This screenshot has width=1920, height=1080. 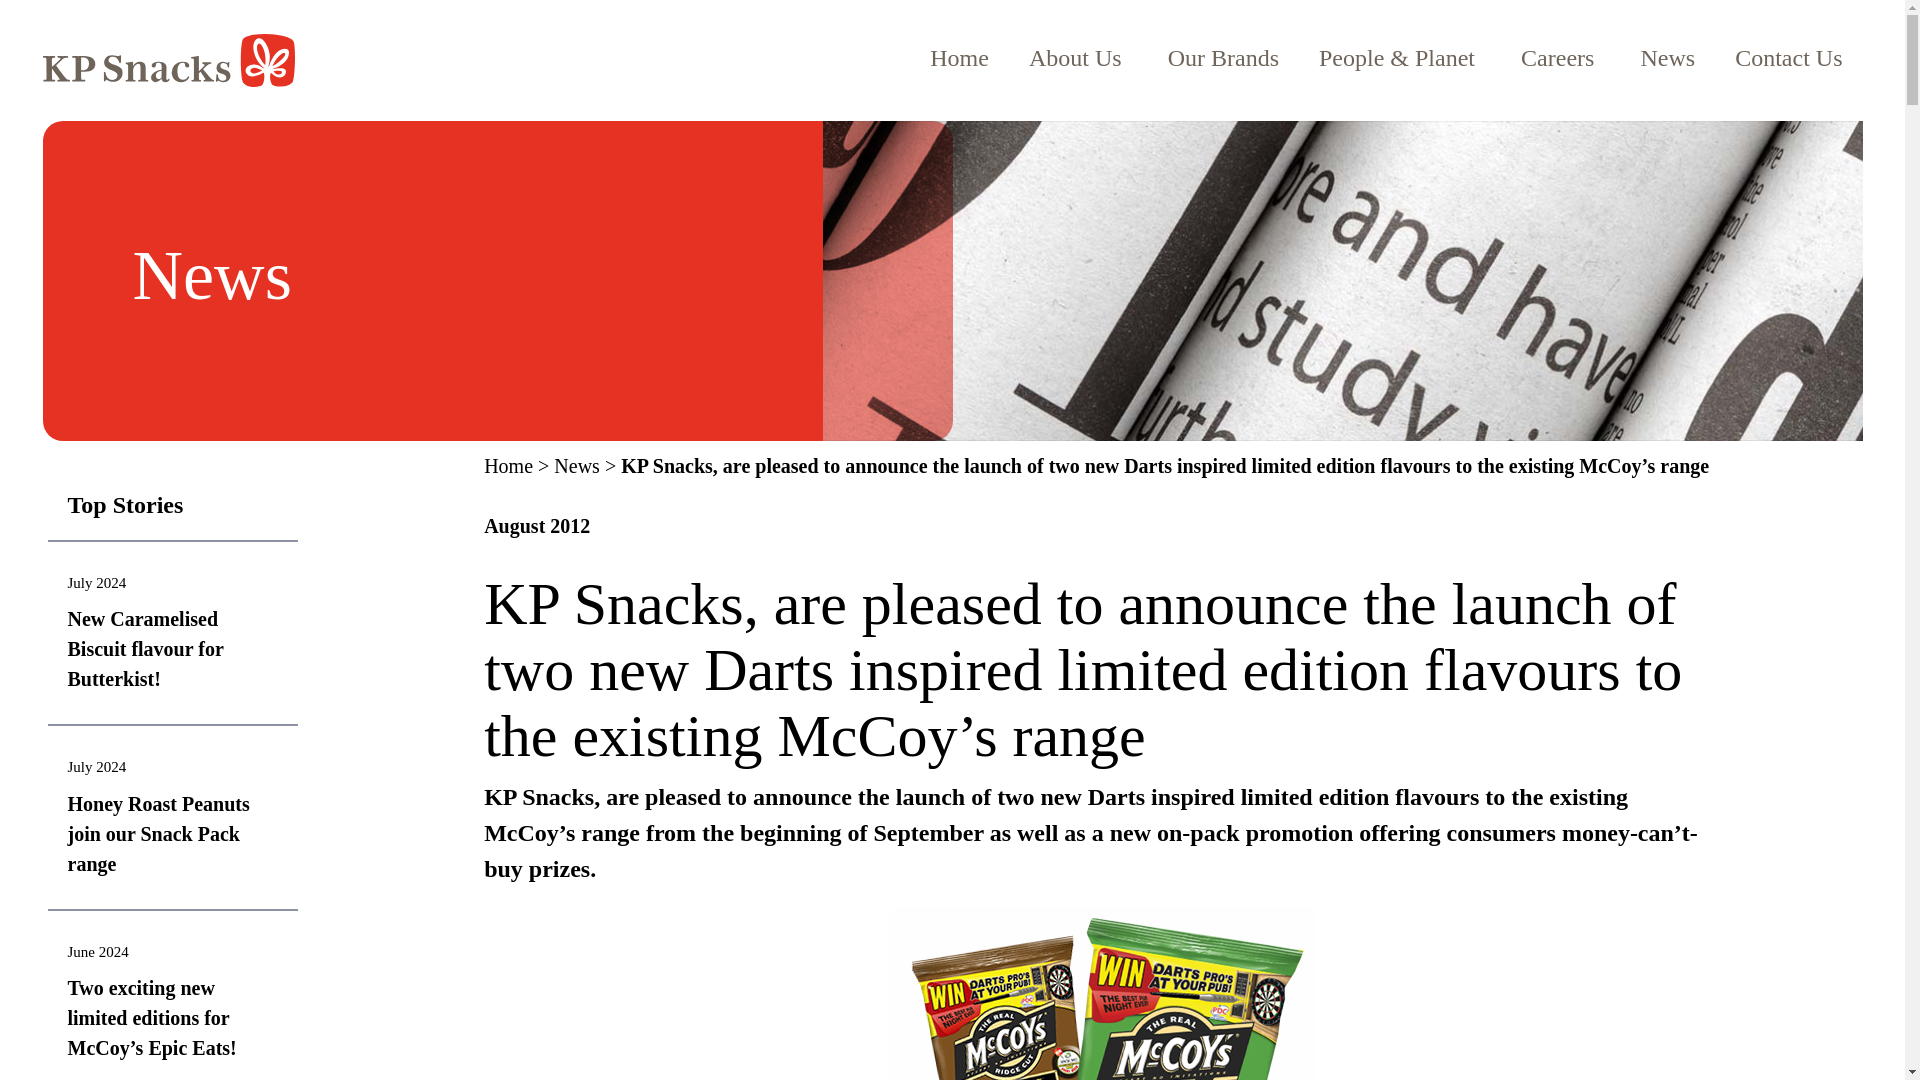 What do you see at coordinates (1668, 58) in the screenshot?
I see `News` at bounding box center [1668, 58].